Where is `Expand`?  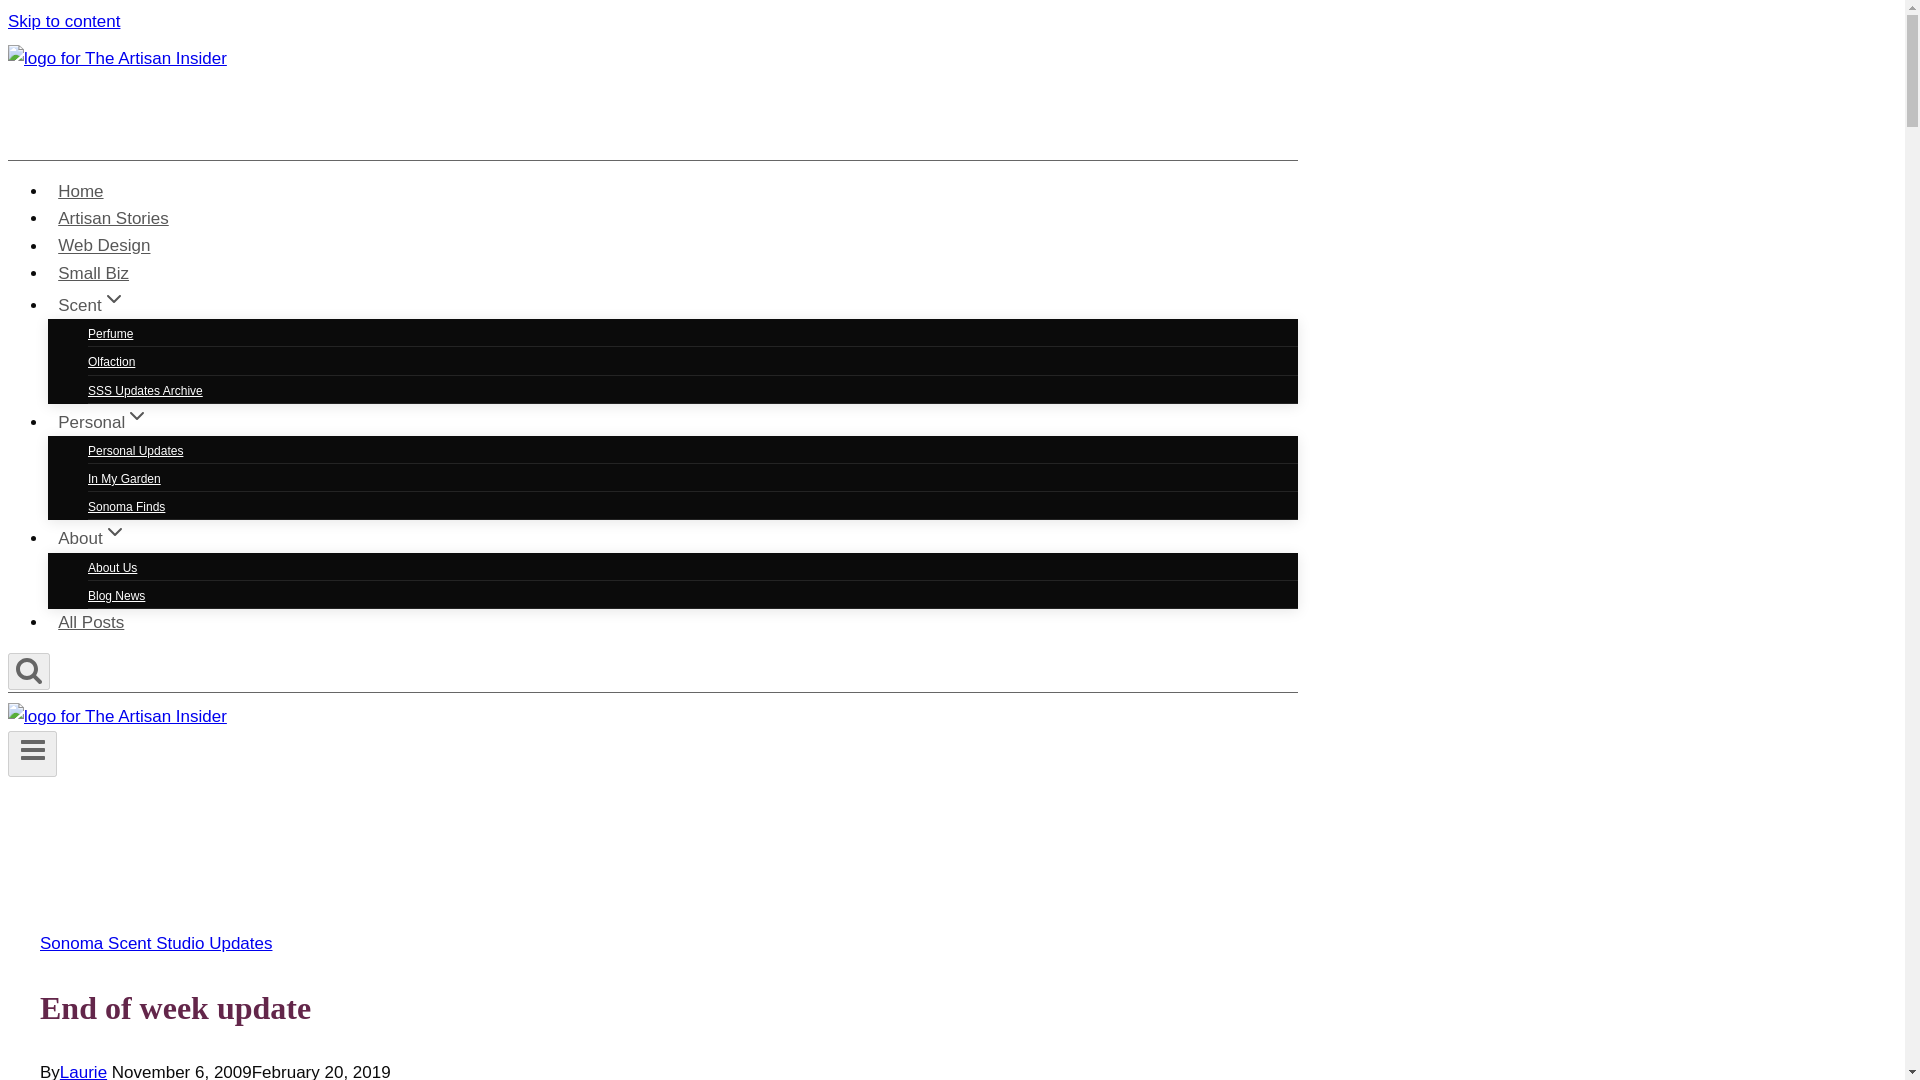
Expand is located at coordinates (114, 532).